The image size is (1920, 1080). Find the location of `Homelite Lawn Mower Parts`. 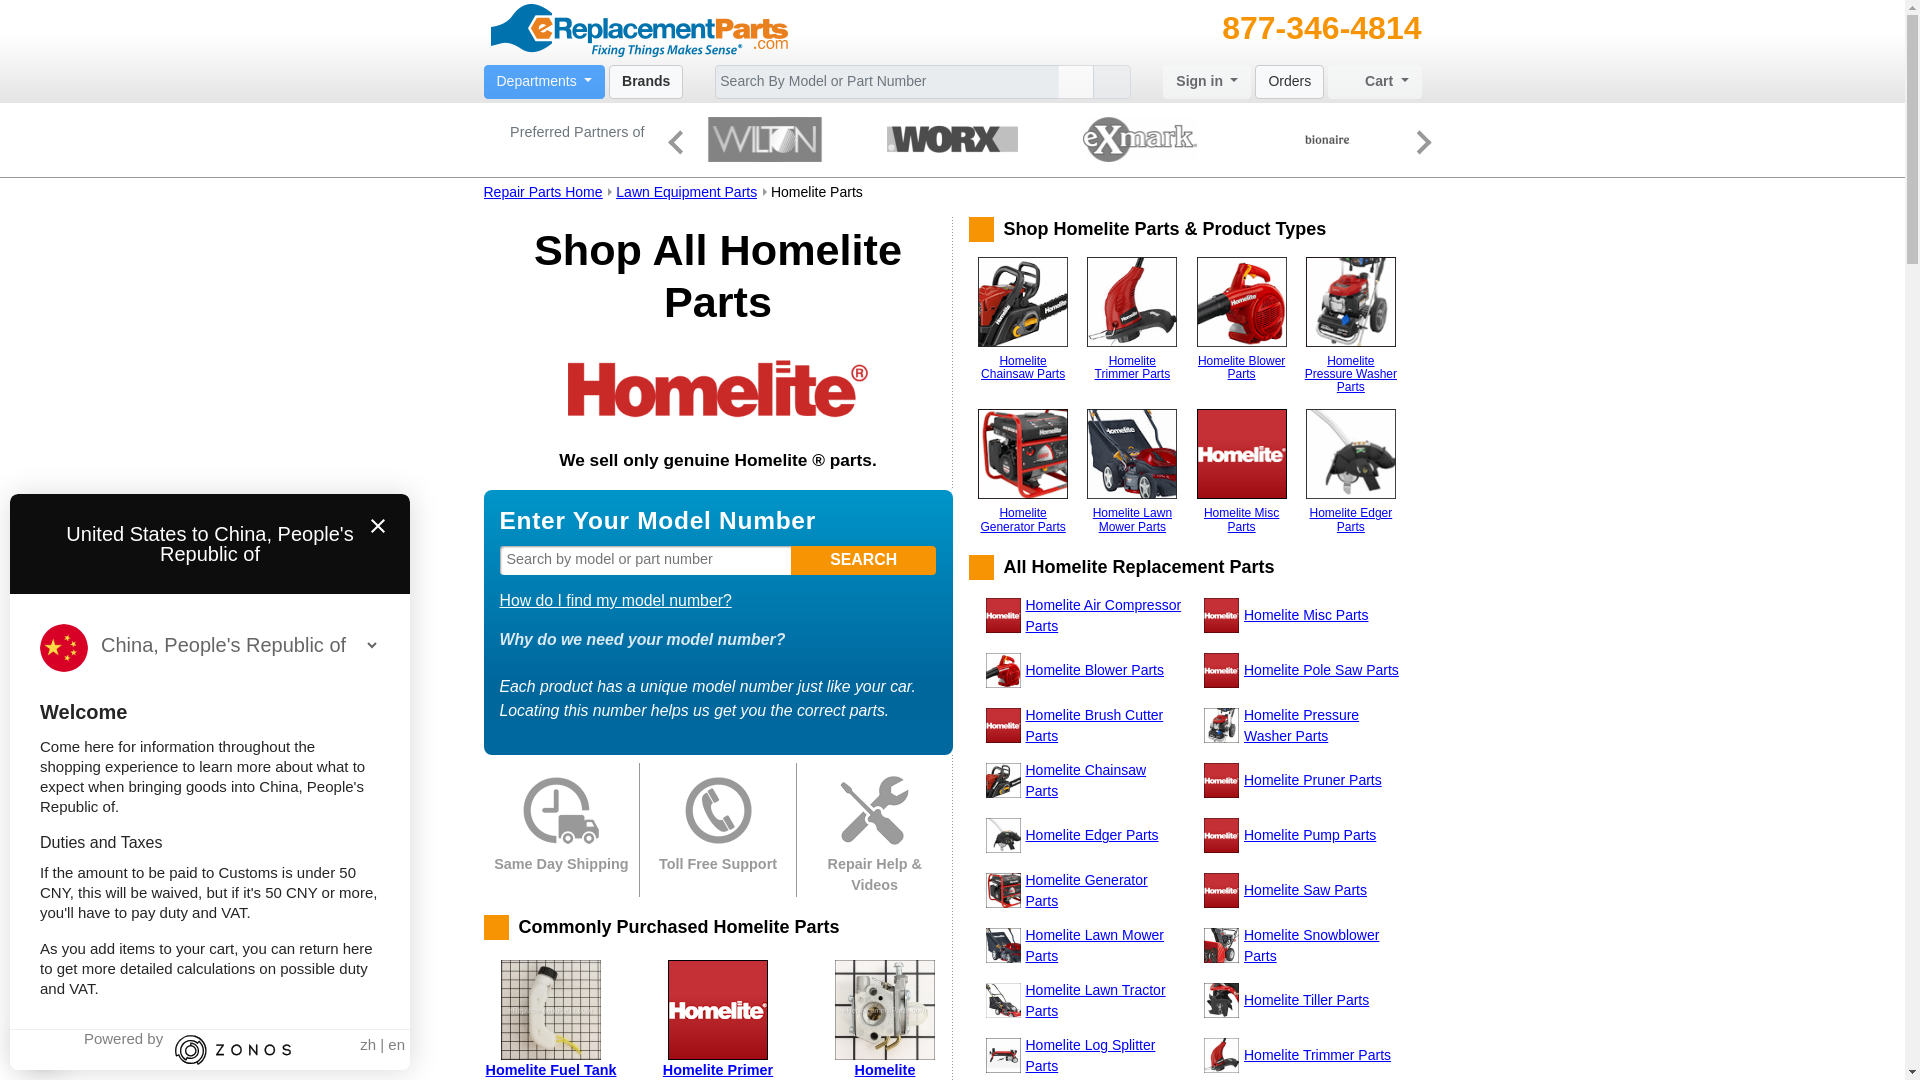

Homelite Lawn Mower Parts is located at coordinates (1131, 454).